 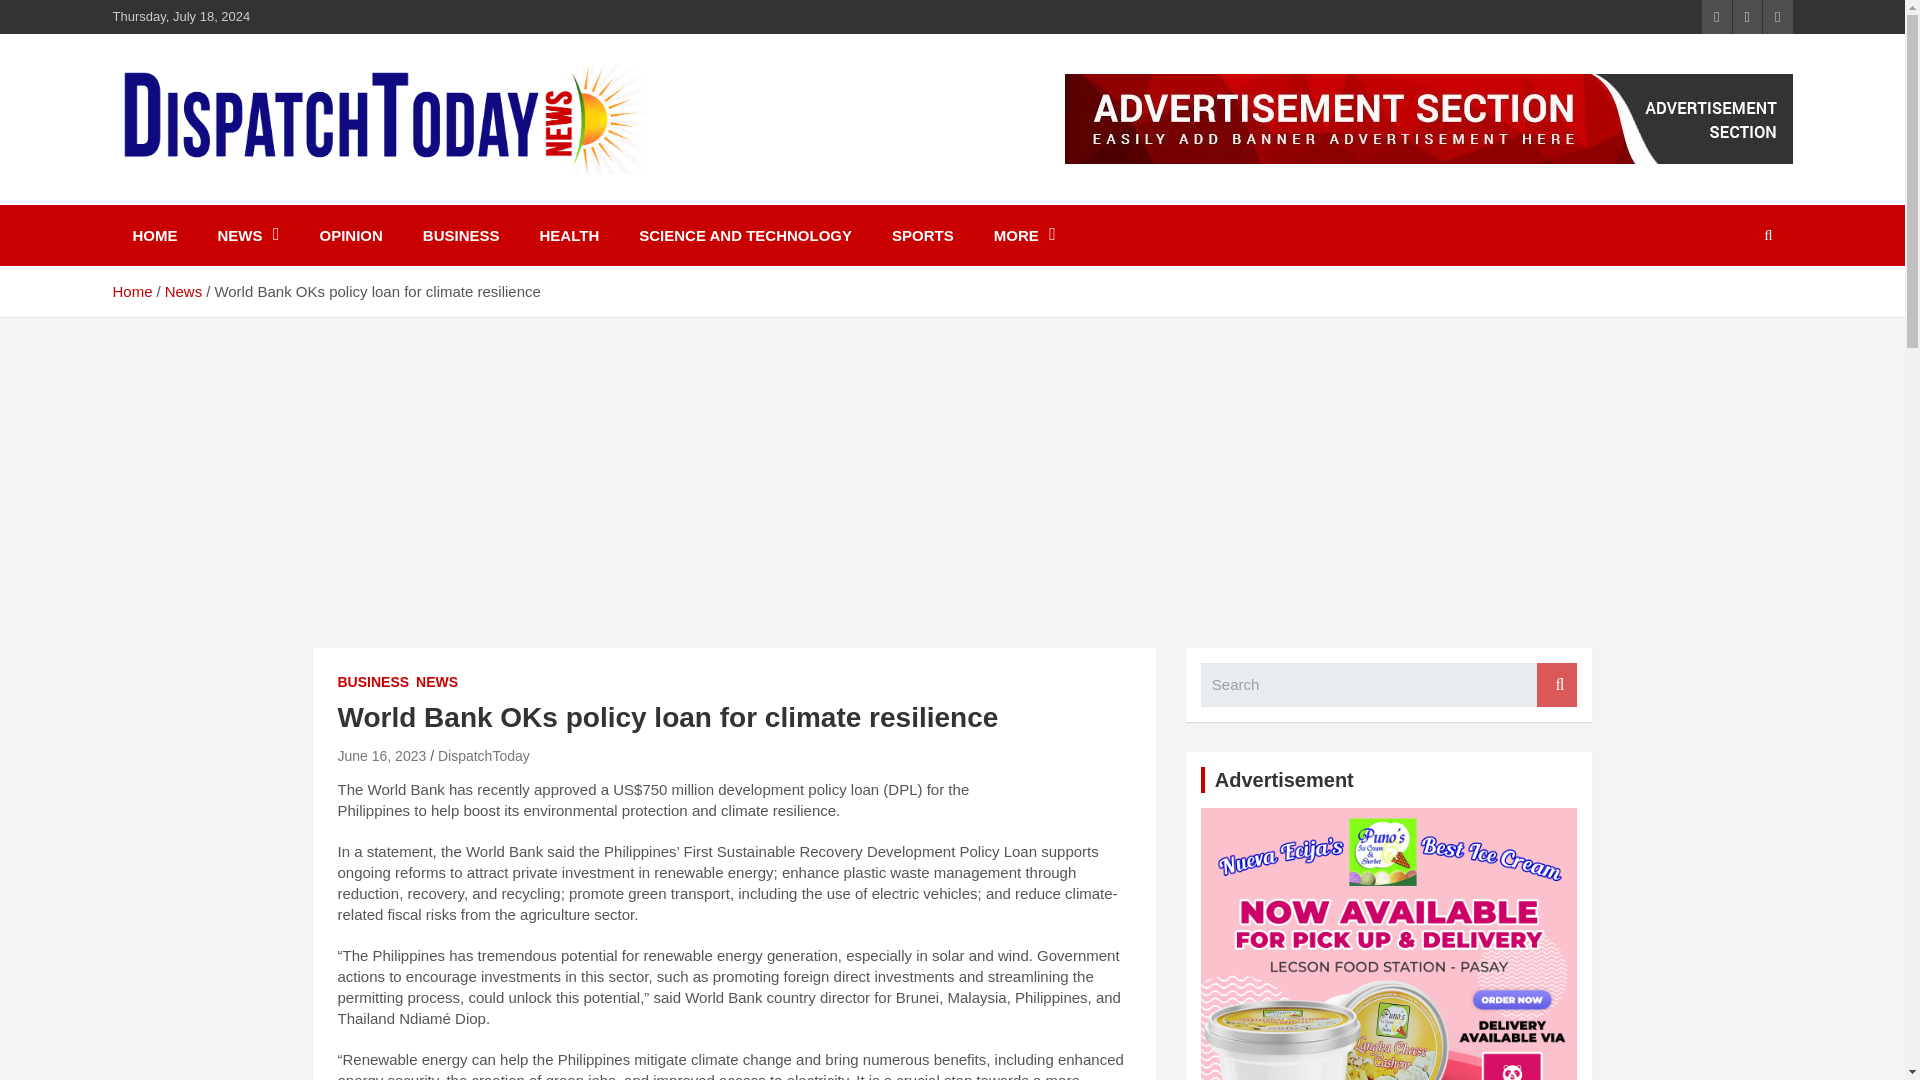 I want to click on NEWS, so click(x=437, y=682).